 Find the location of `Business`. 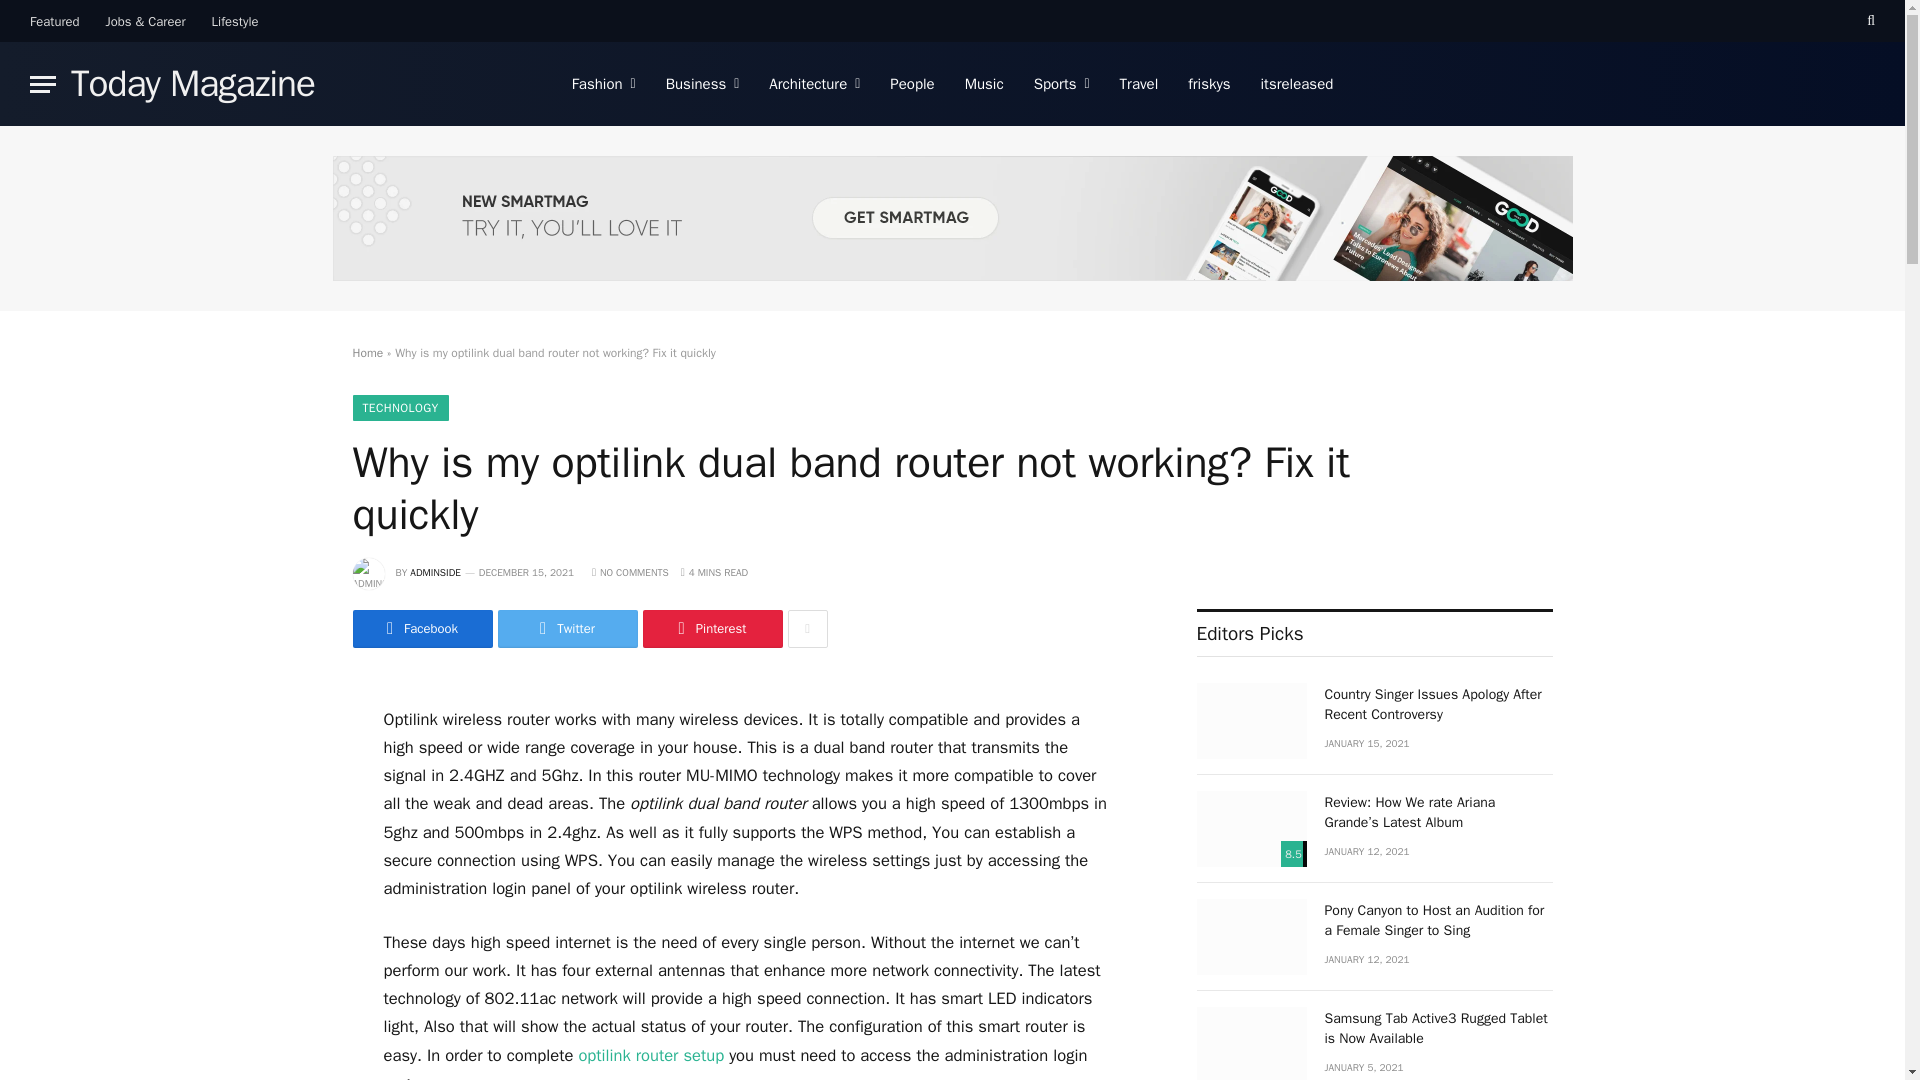

Business is located at coordinates (702, 84).